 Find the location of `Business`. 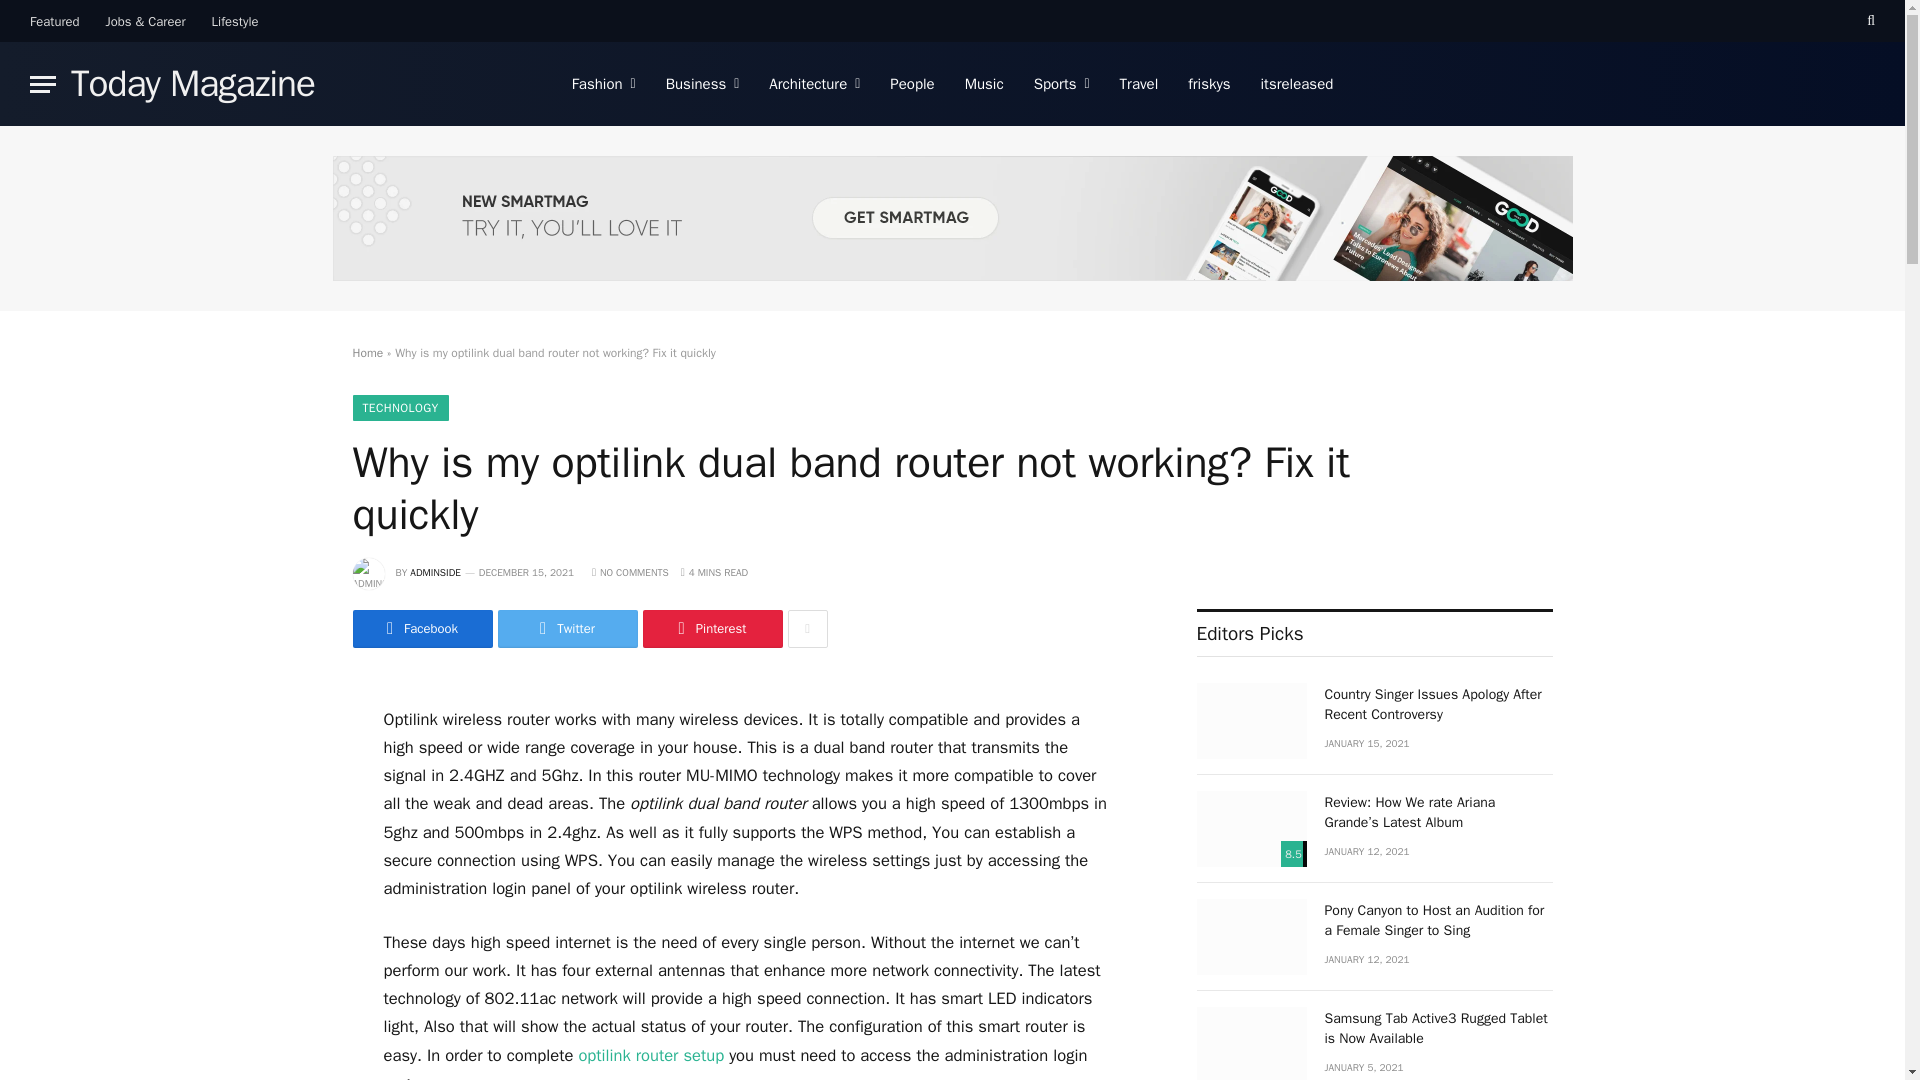

Business is located at coordinates (702, 84).